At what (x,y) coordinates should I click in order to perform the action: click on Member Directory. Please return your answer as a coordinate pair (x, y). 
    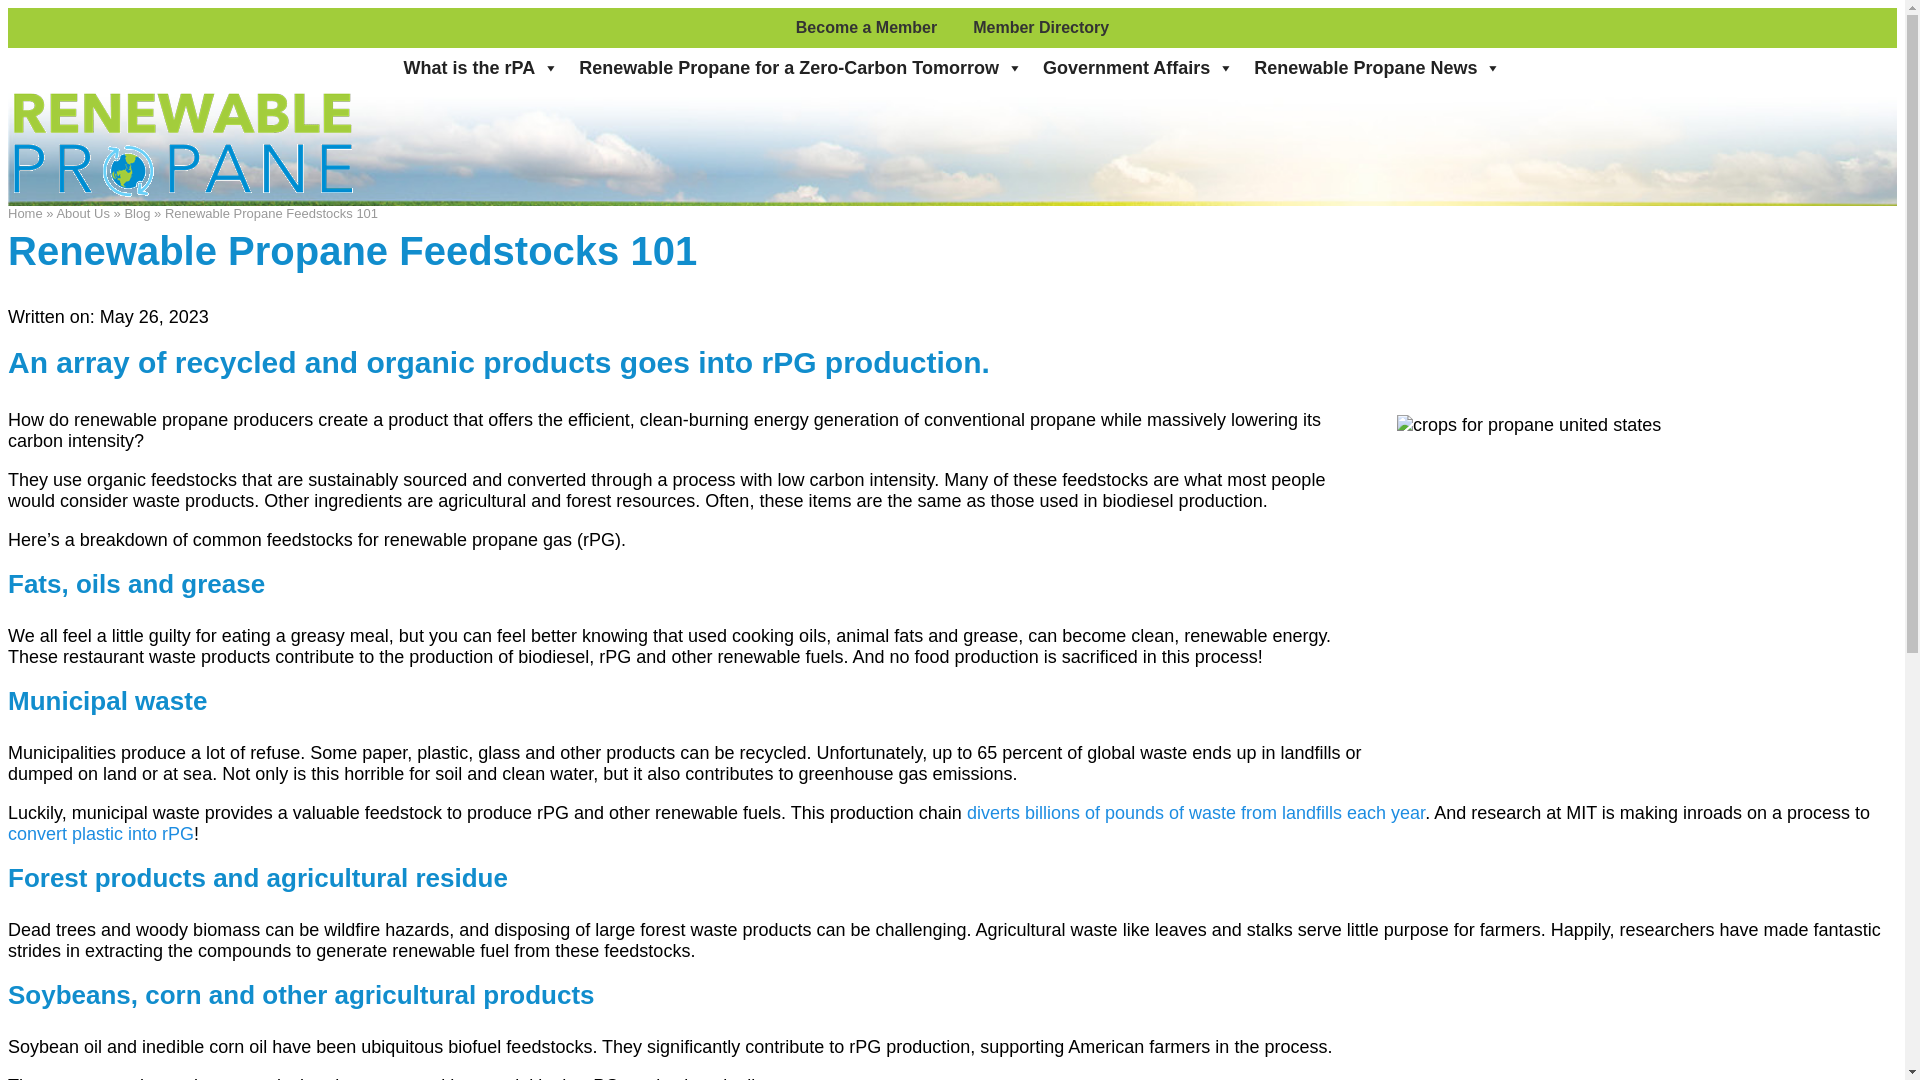
    Looking at the image, I should click on (1040, 27).